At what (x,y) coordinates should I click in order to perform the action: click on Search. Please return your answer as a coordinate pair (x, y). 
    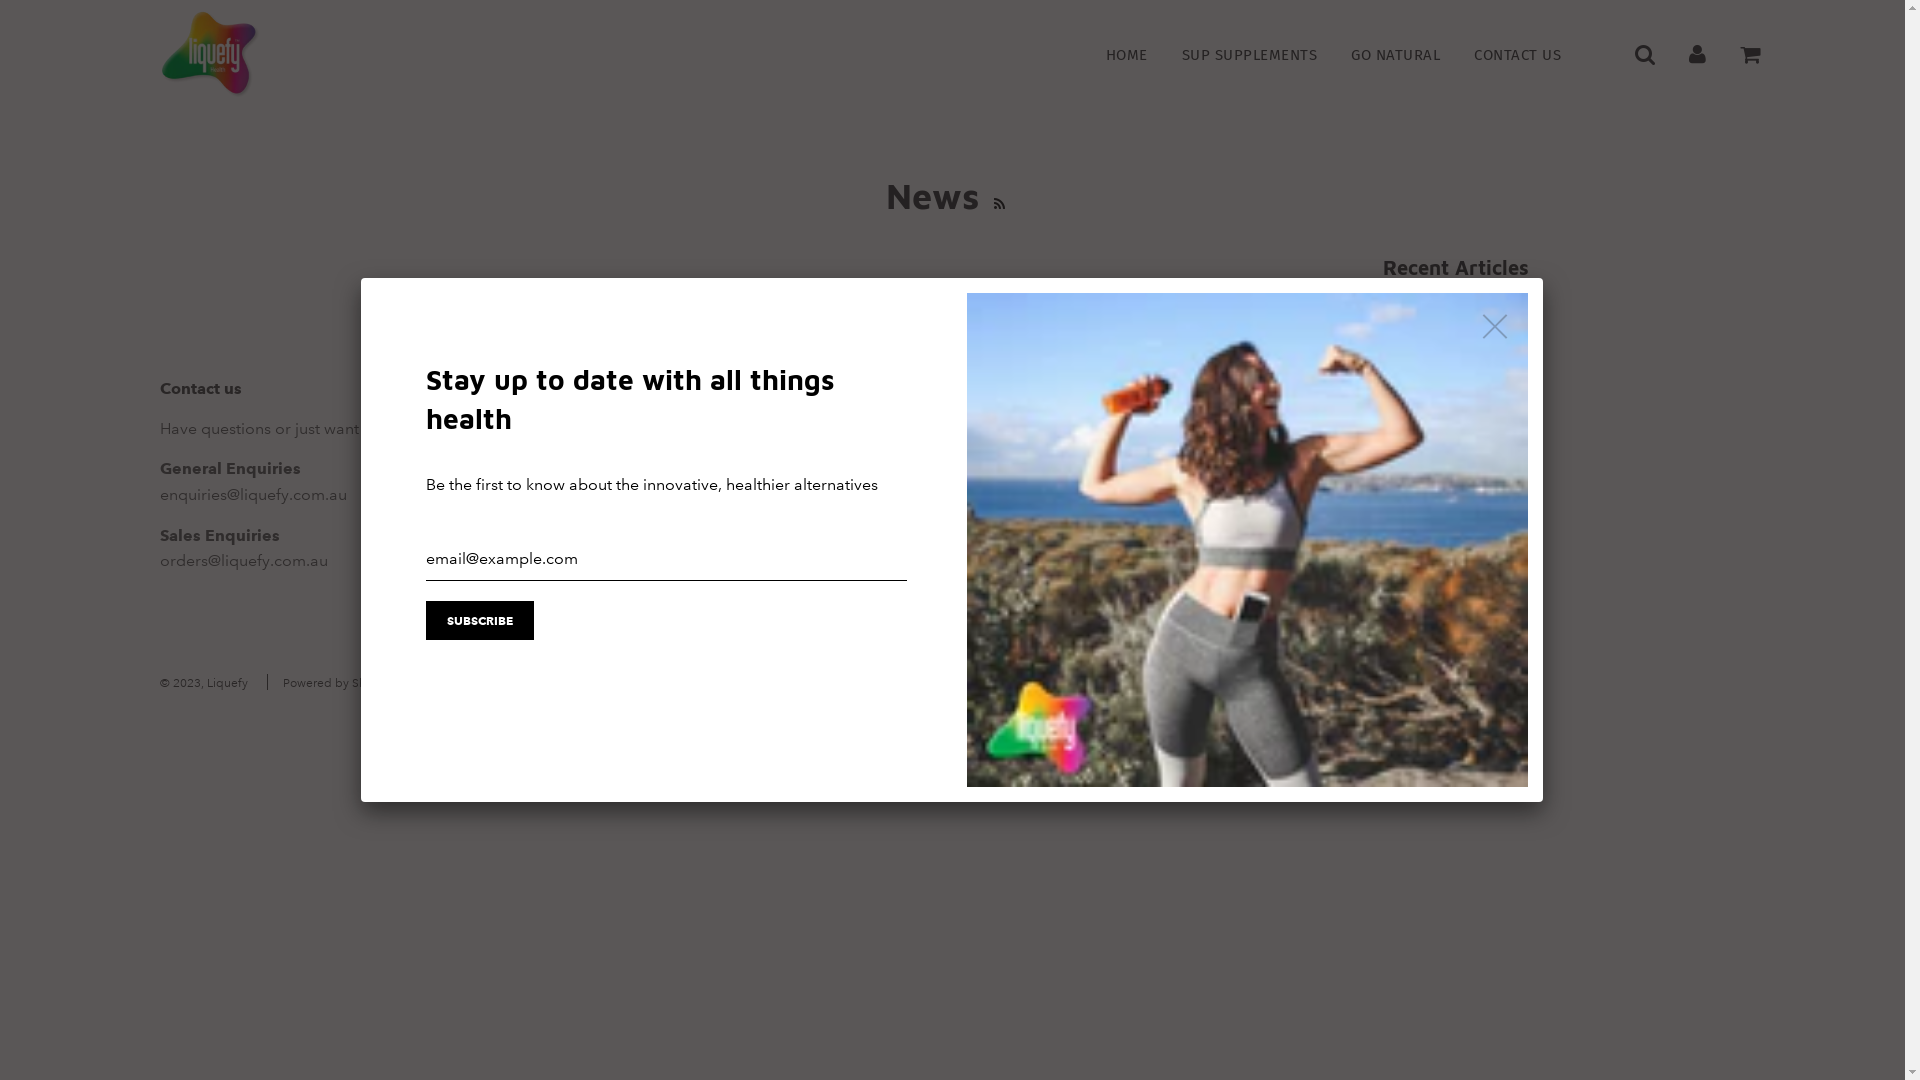
    Looking at the image, I should click on (1000, 428).